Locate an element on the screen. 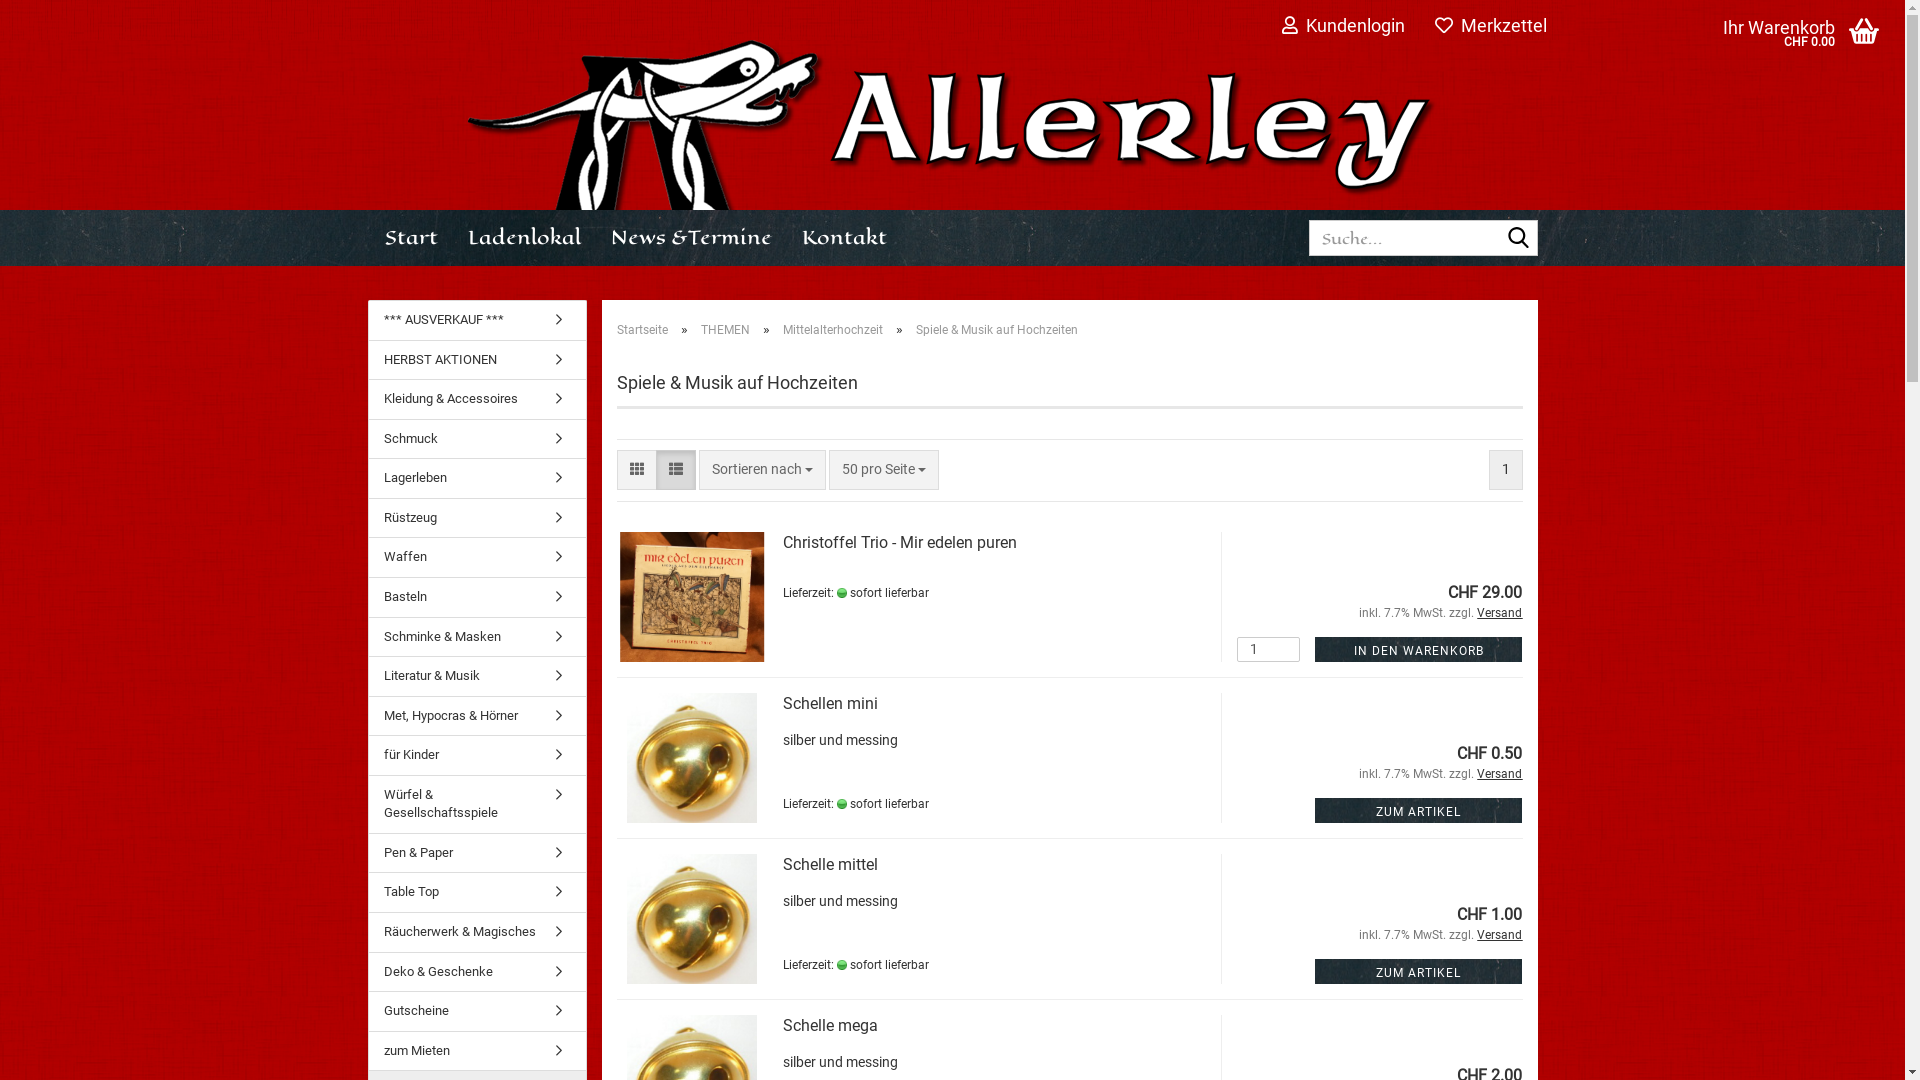  Schminke & Masken is located at coordinates (476, 638).